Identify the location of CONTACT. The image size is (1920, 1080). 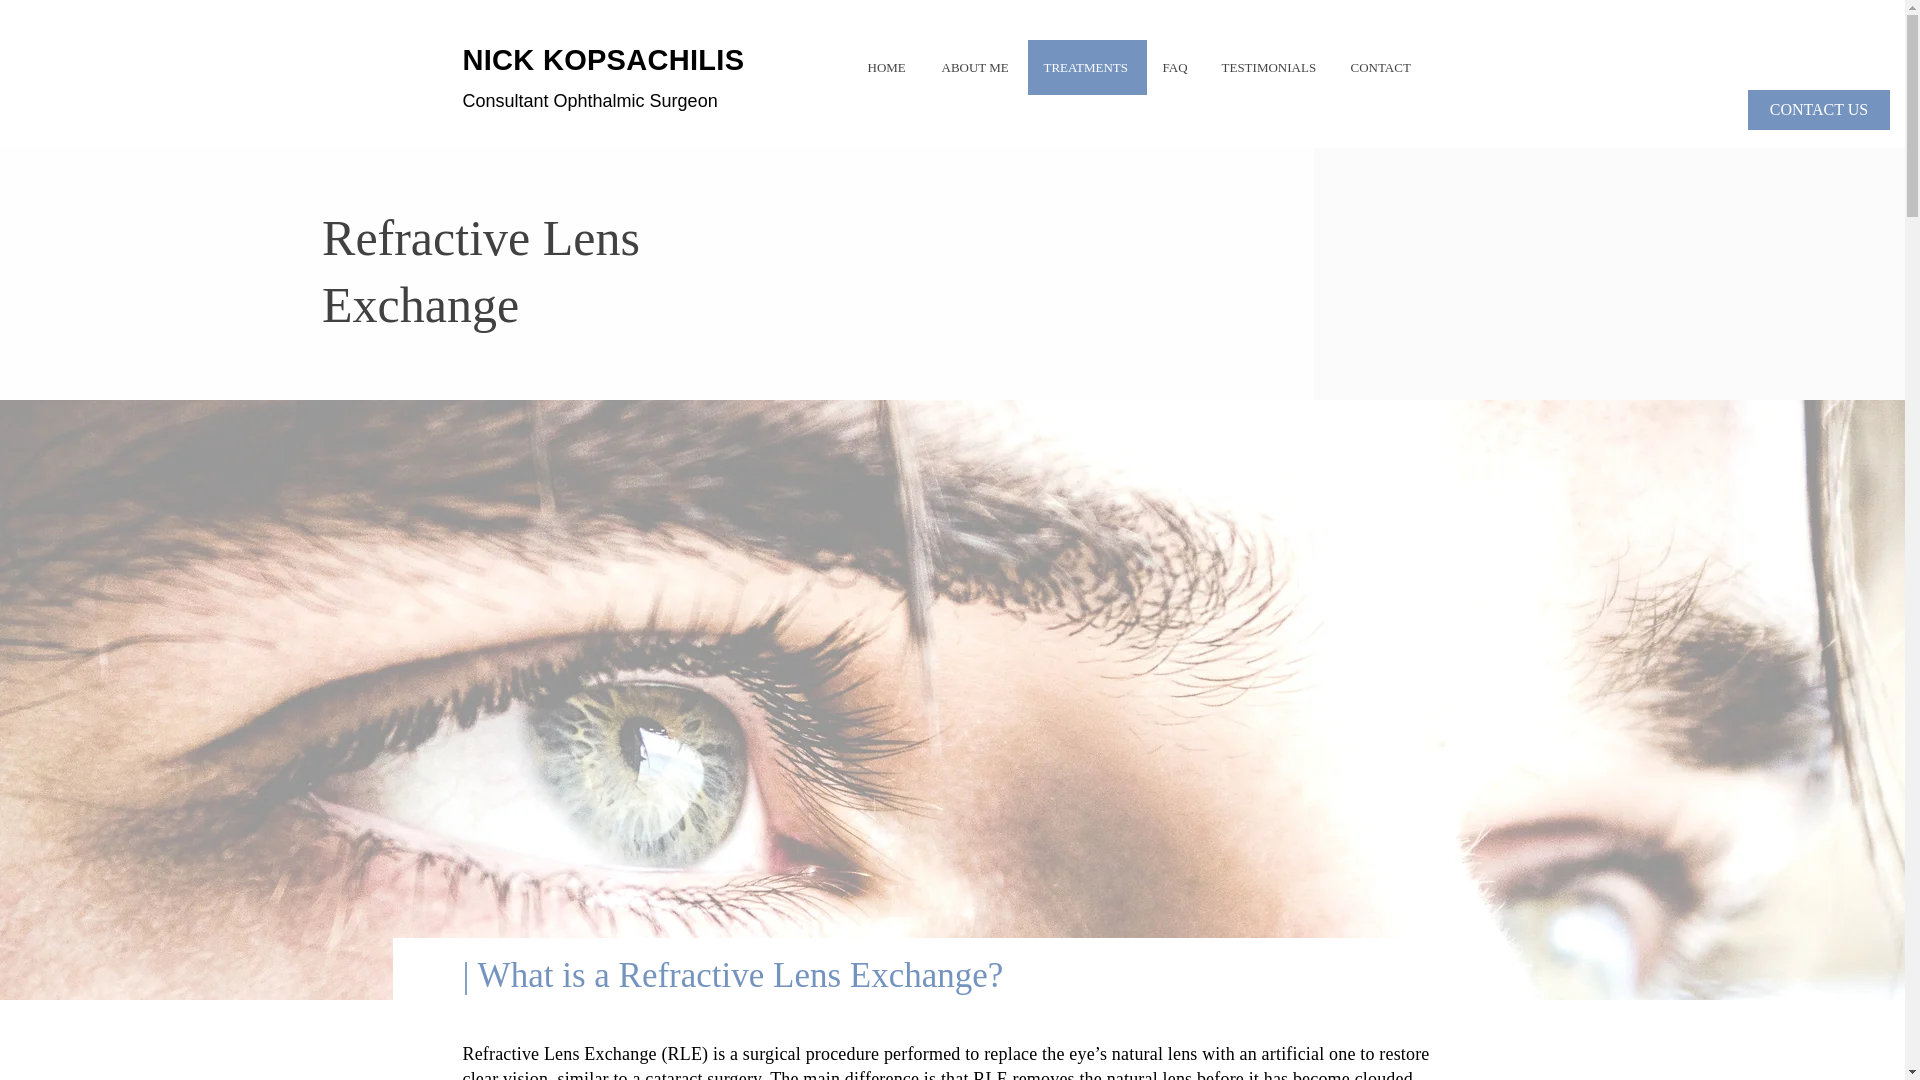
(1381, 67).